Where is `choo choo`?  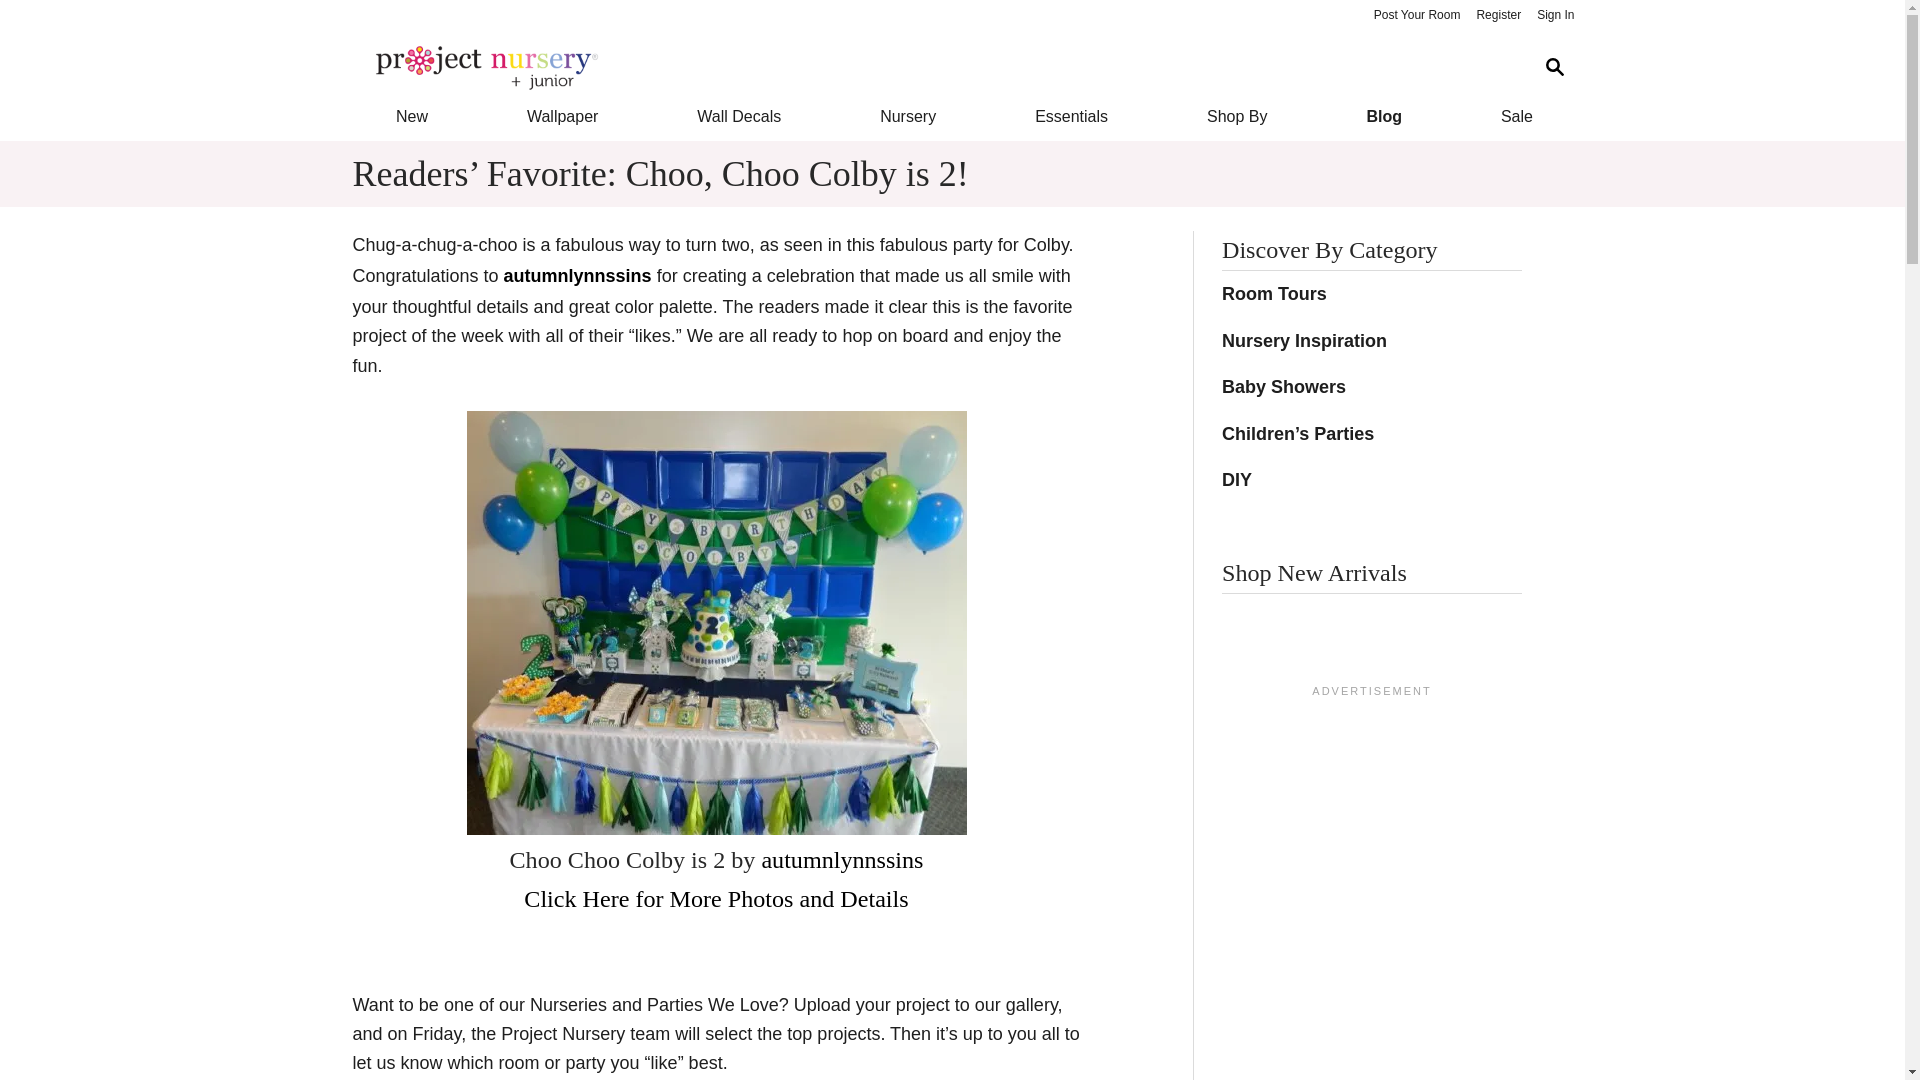 choo choo is located at coordinates (716, 622).